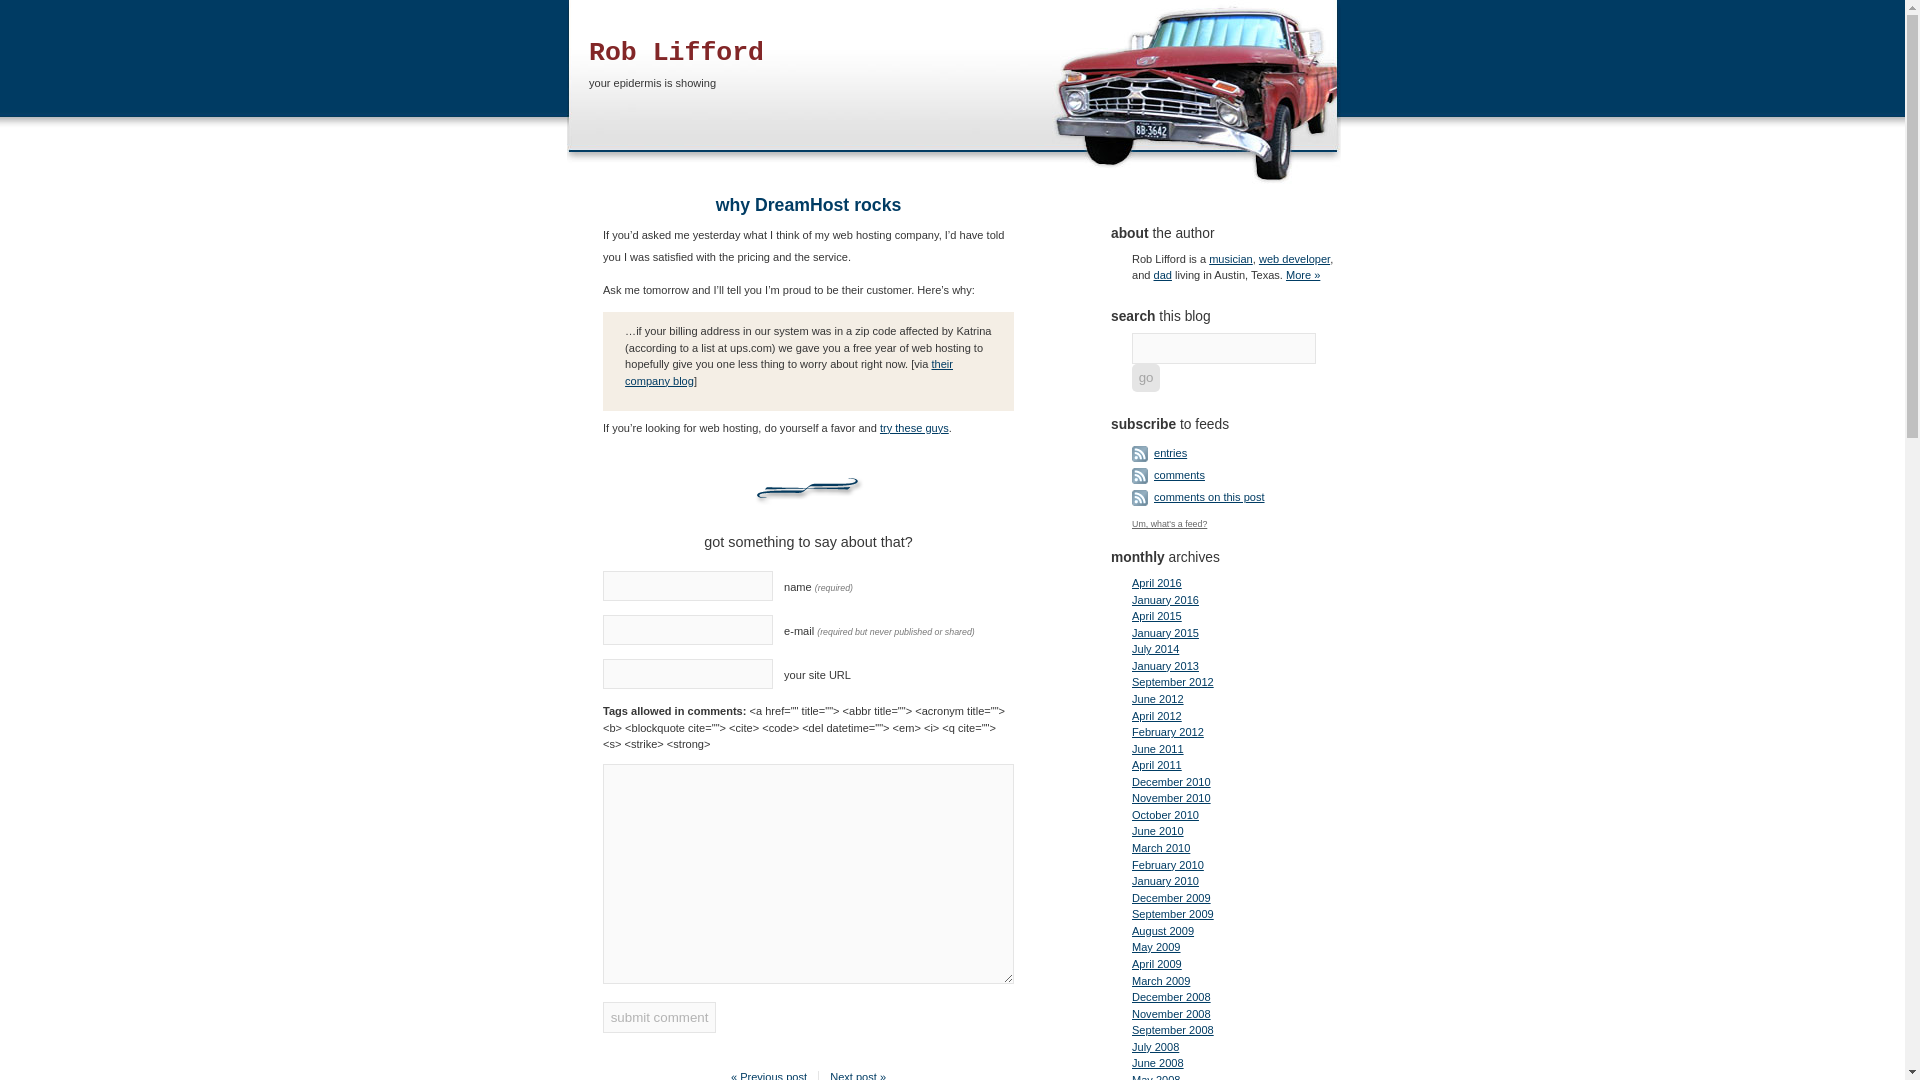 The height and width of the screenshot is (1080, 1920). What do you see at coordinates (1170, 454) in the screenshot?
I see `entries` at bounding box center [1170, 454].